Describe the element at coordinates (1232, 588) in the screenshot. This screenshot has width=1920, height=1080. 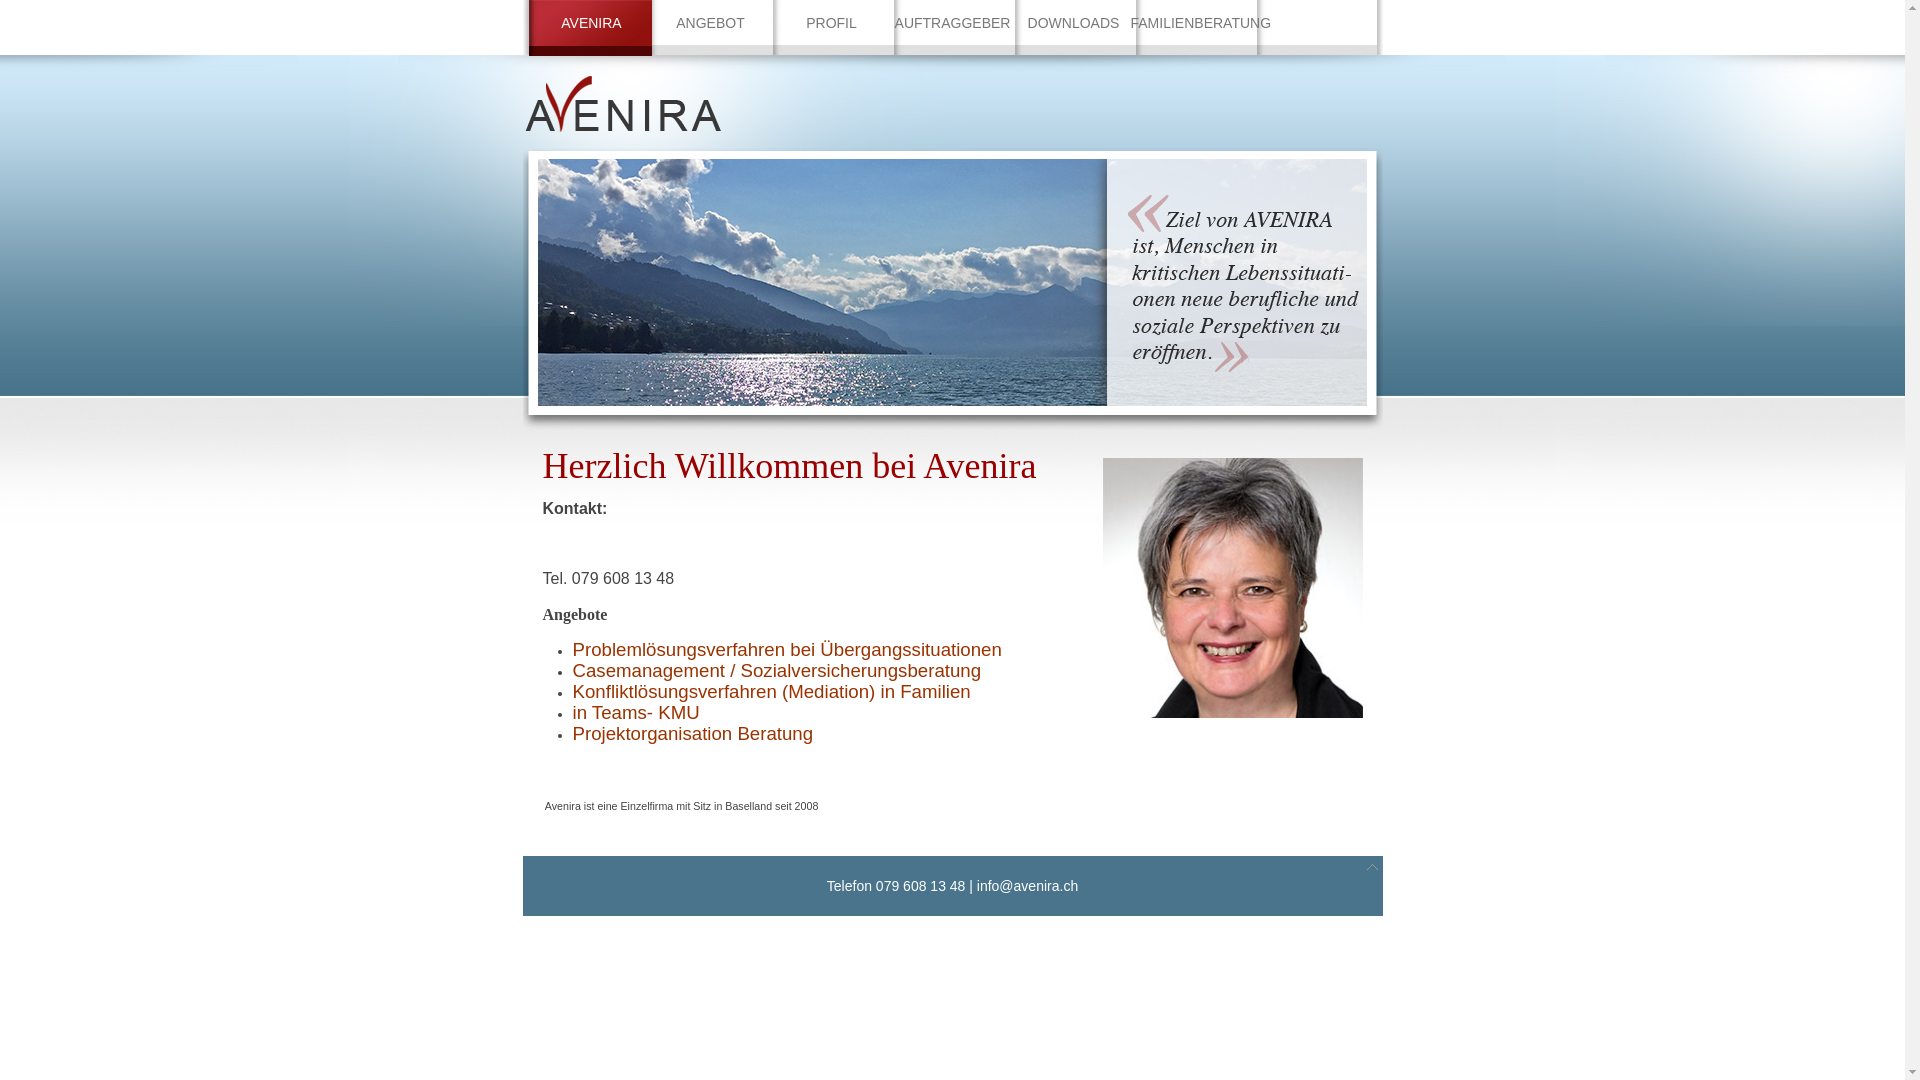
I see `Irene Studer Dipl. Sozialarbeiterin FH` at that location.